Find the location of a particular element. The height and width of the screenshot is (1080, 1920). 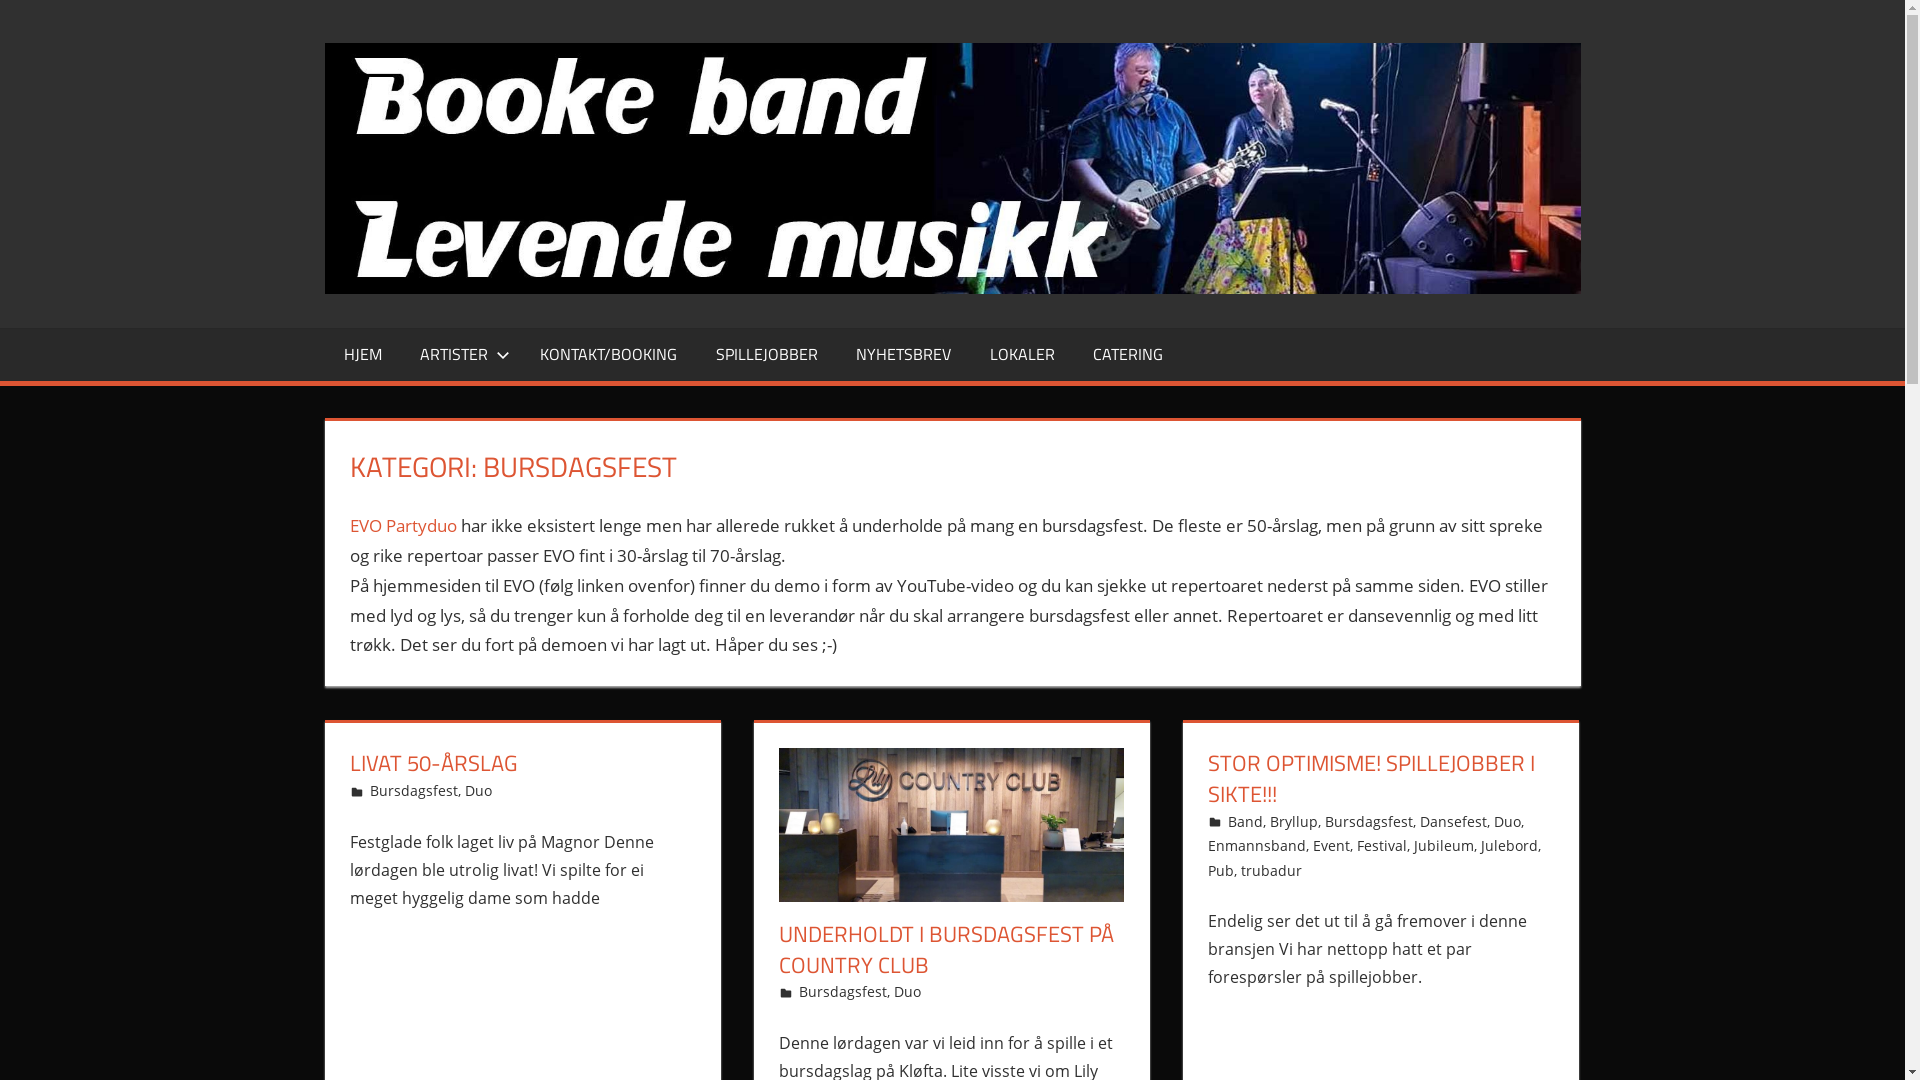

Dansefest is located at coordinates (1454, 822).